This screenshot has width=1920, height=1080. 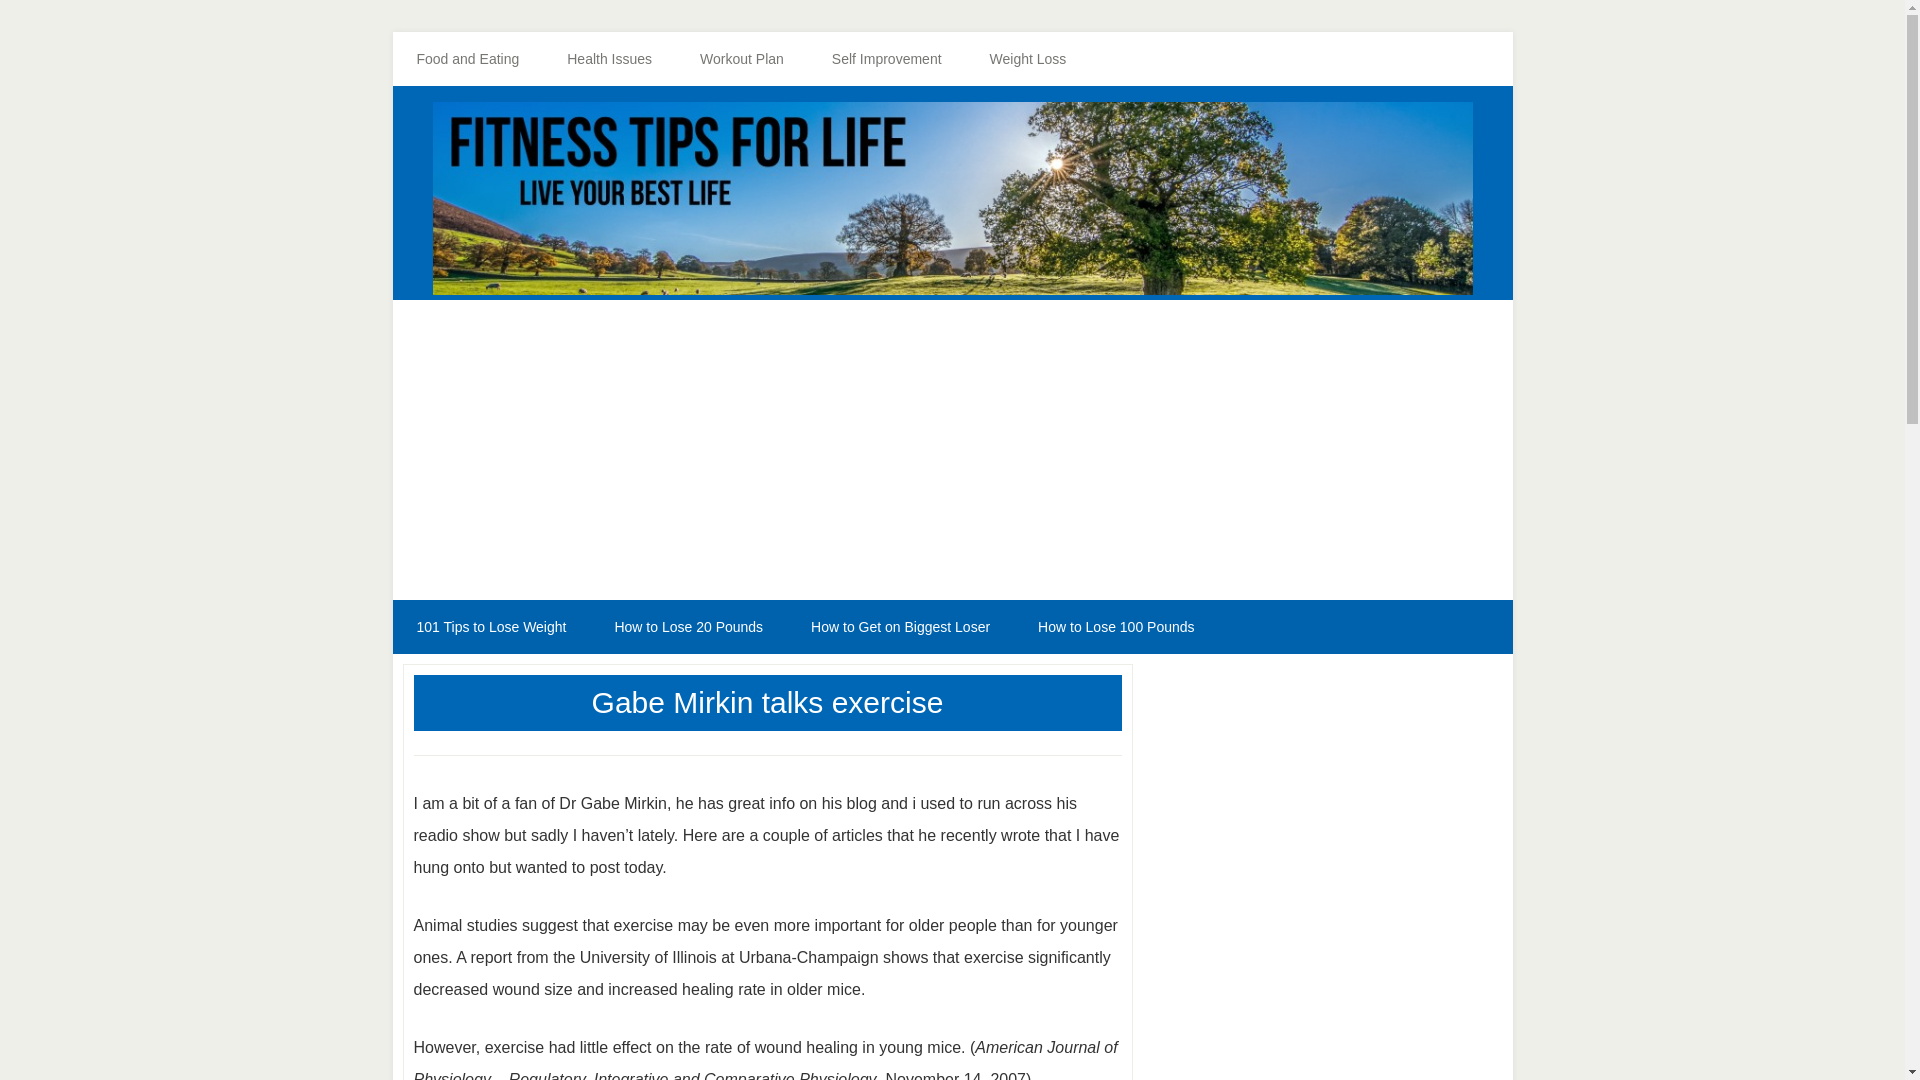 I want to click on Health Issues, so click(x=609, y=59).